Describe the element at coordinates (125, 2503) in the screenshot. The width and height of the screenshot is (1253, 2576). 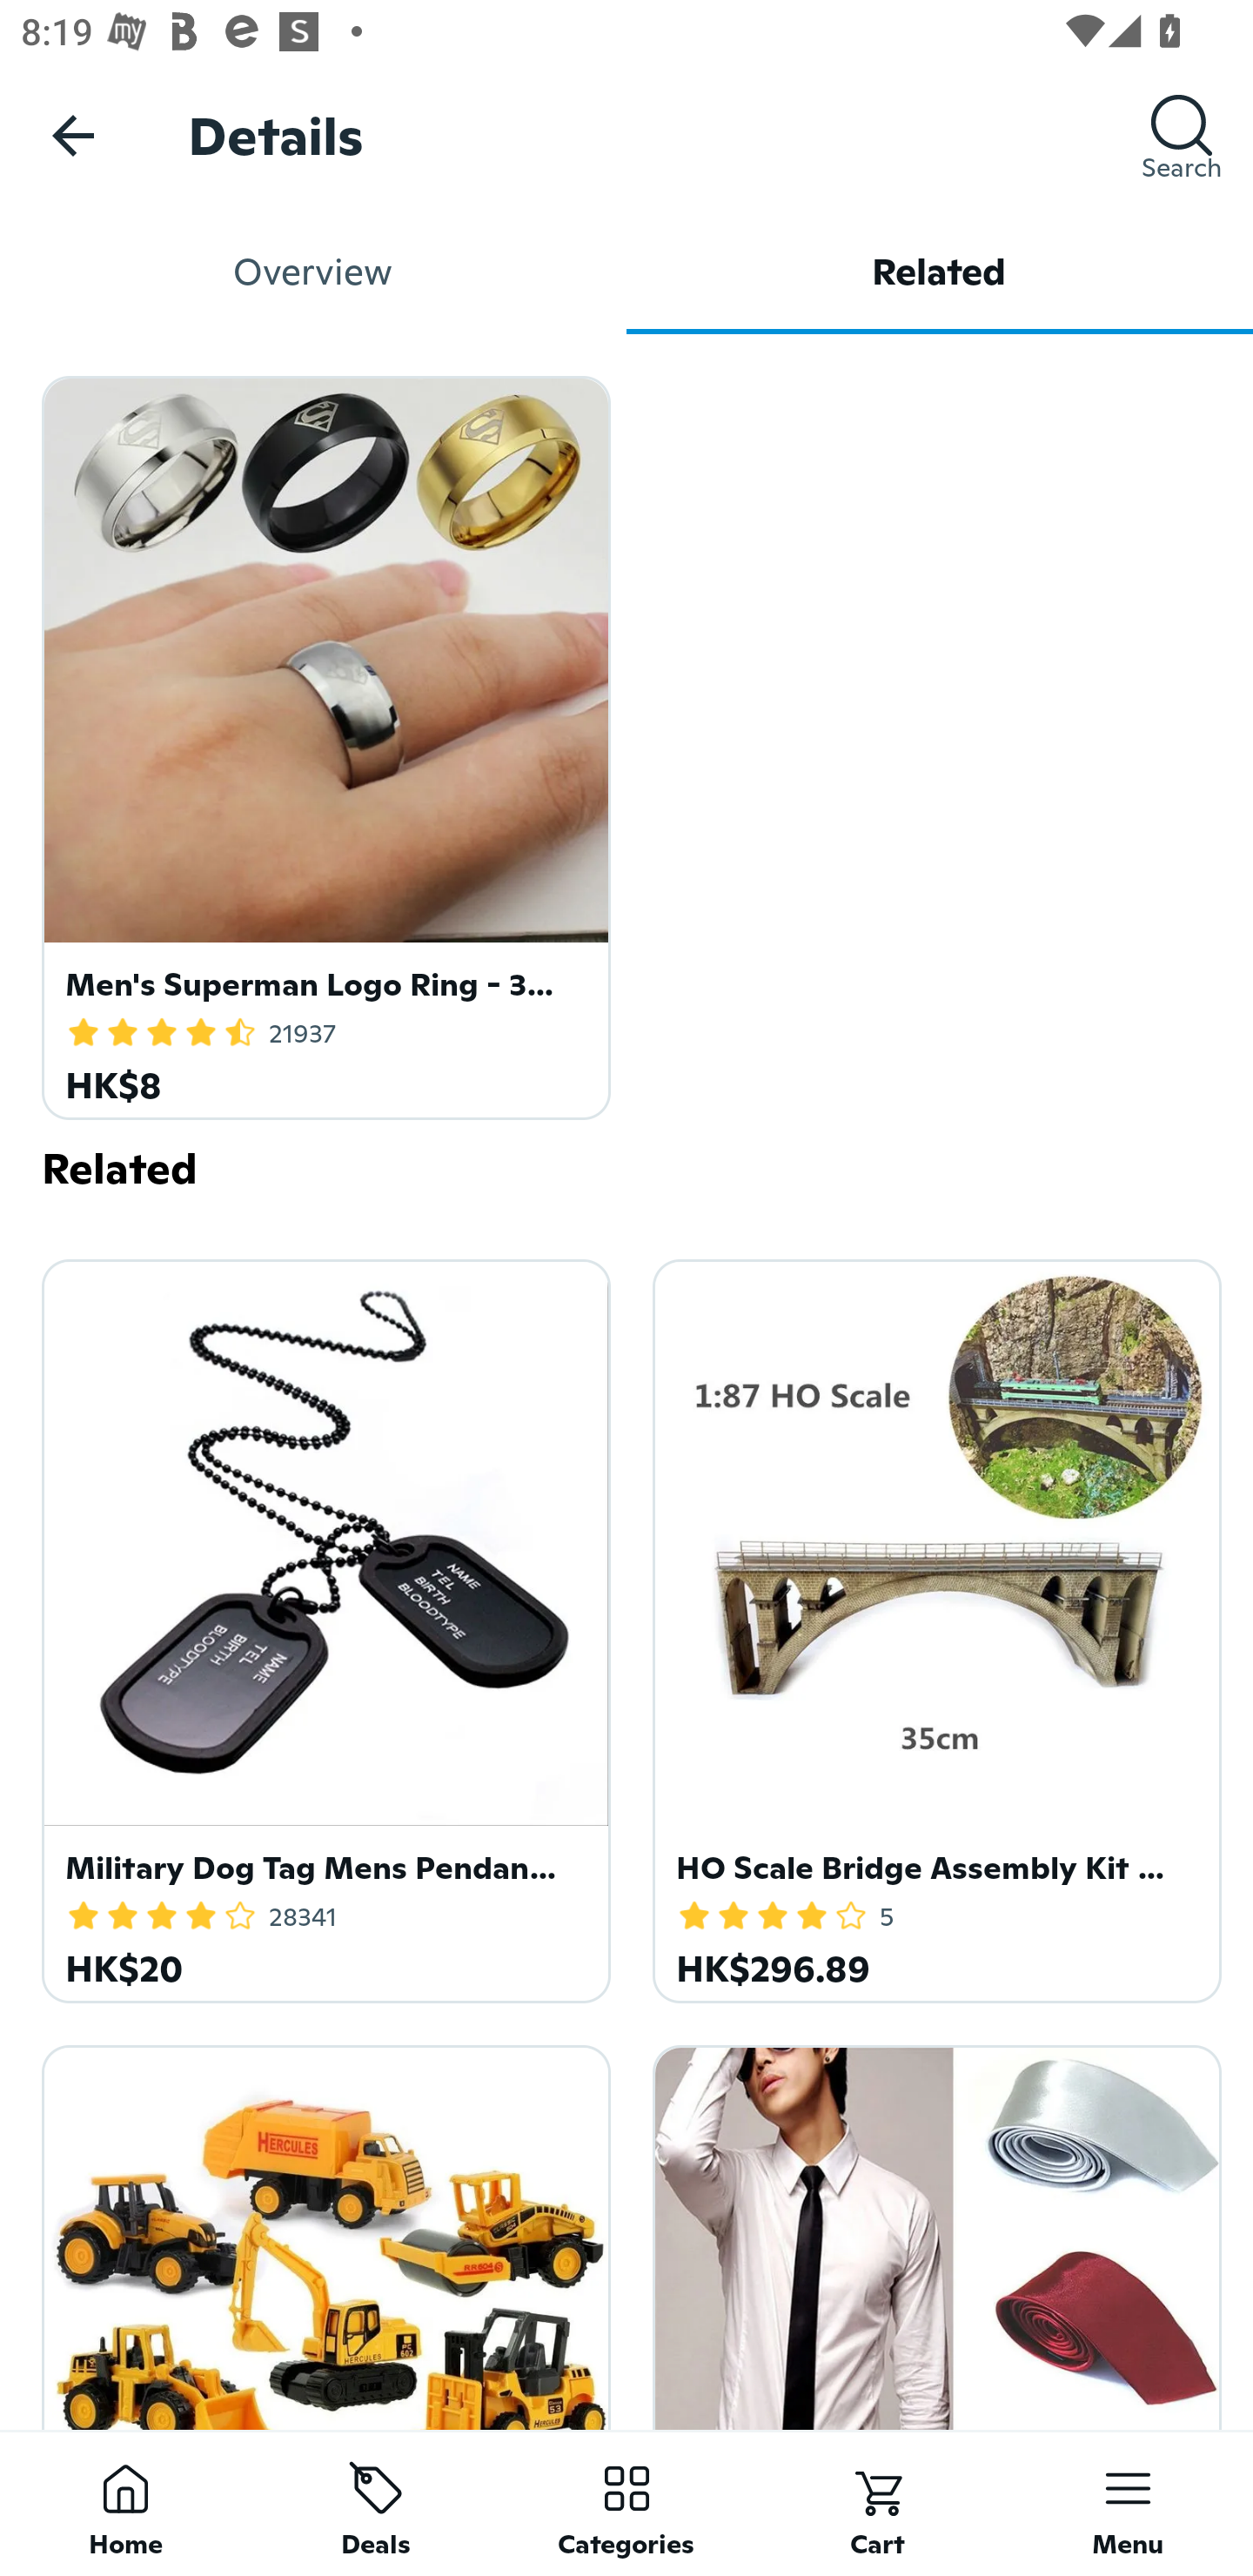
I see `Home` at that location.